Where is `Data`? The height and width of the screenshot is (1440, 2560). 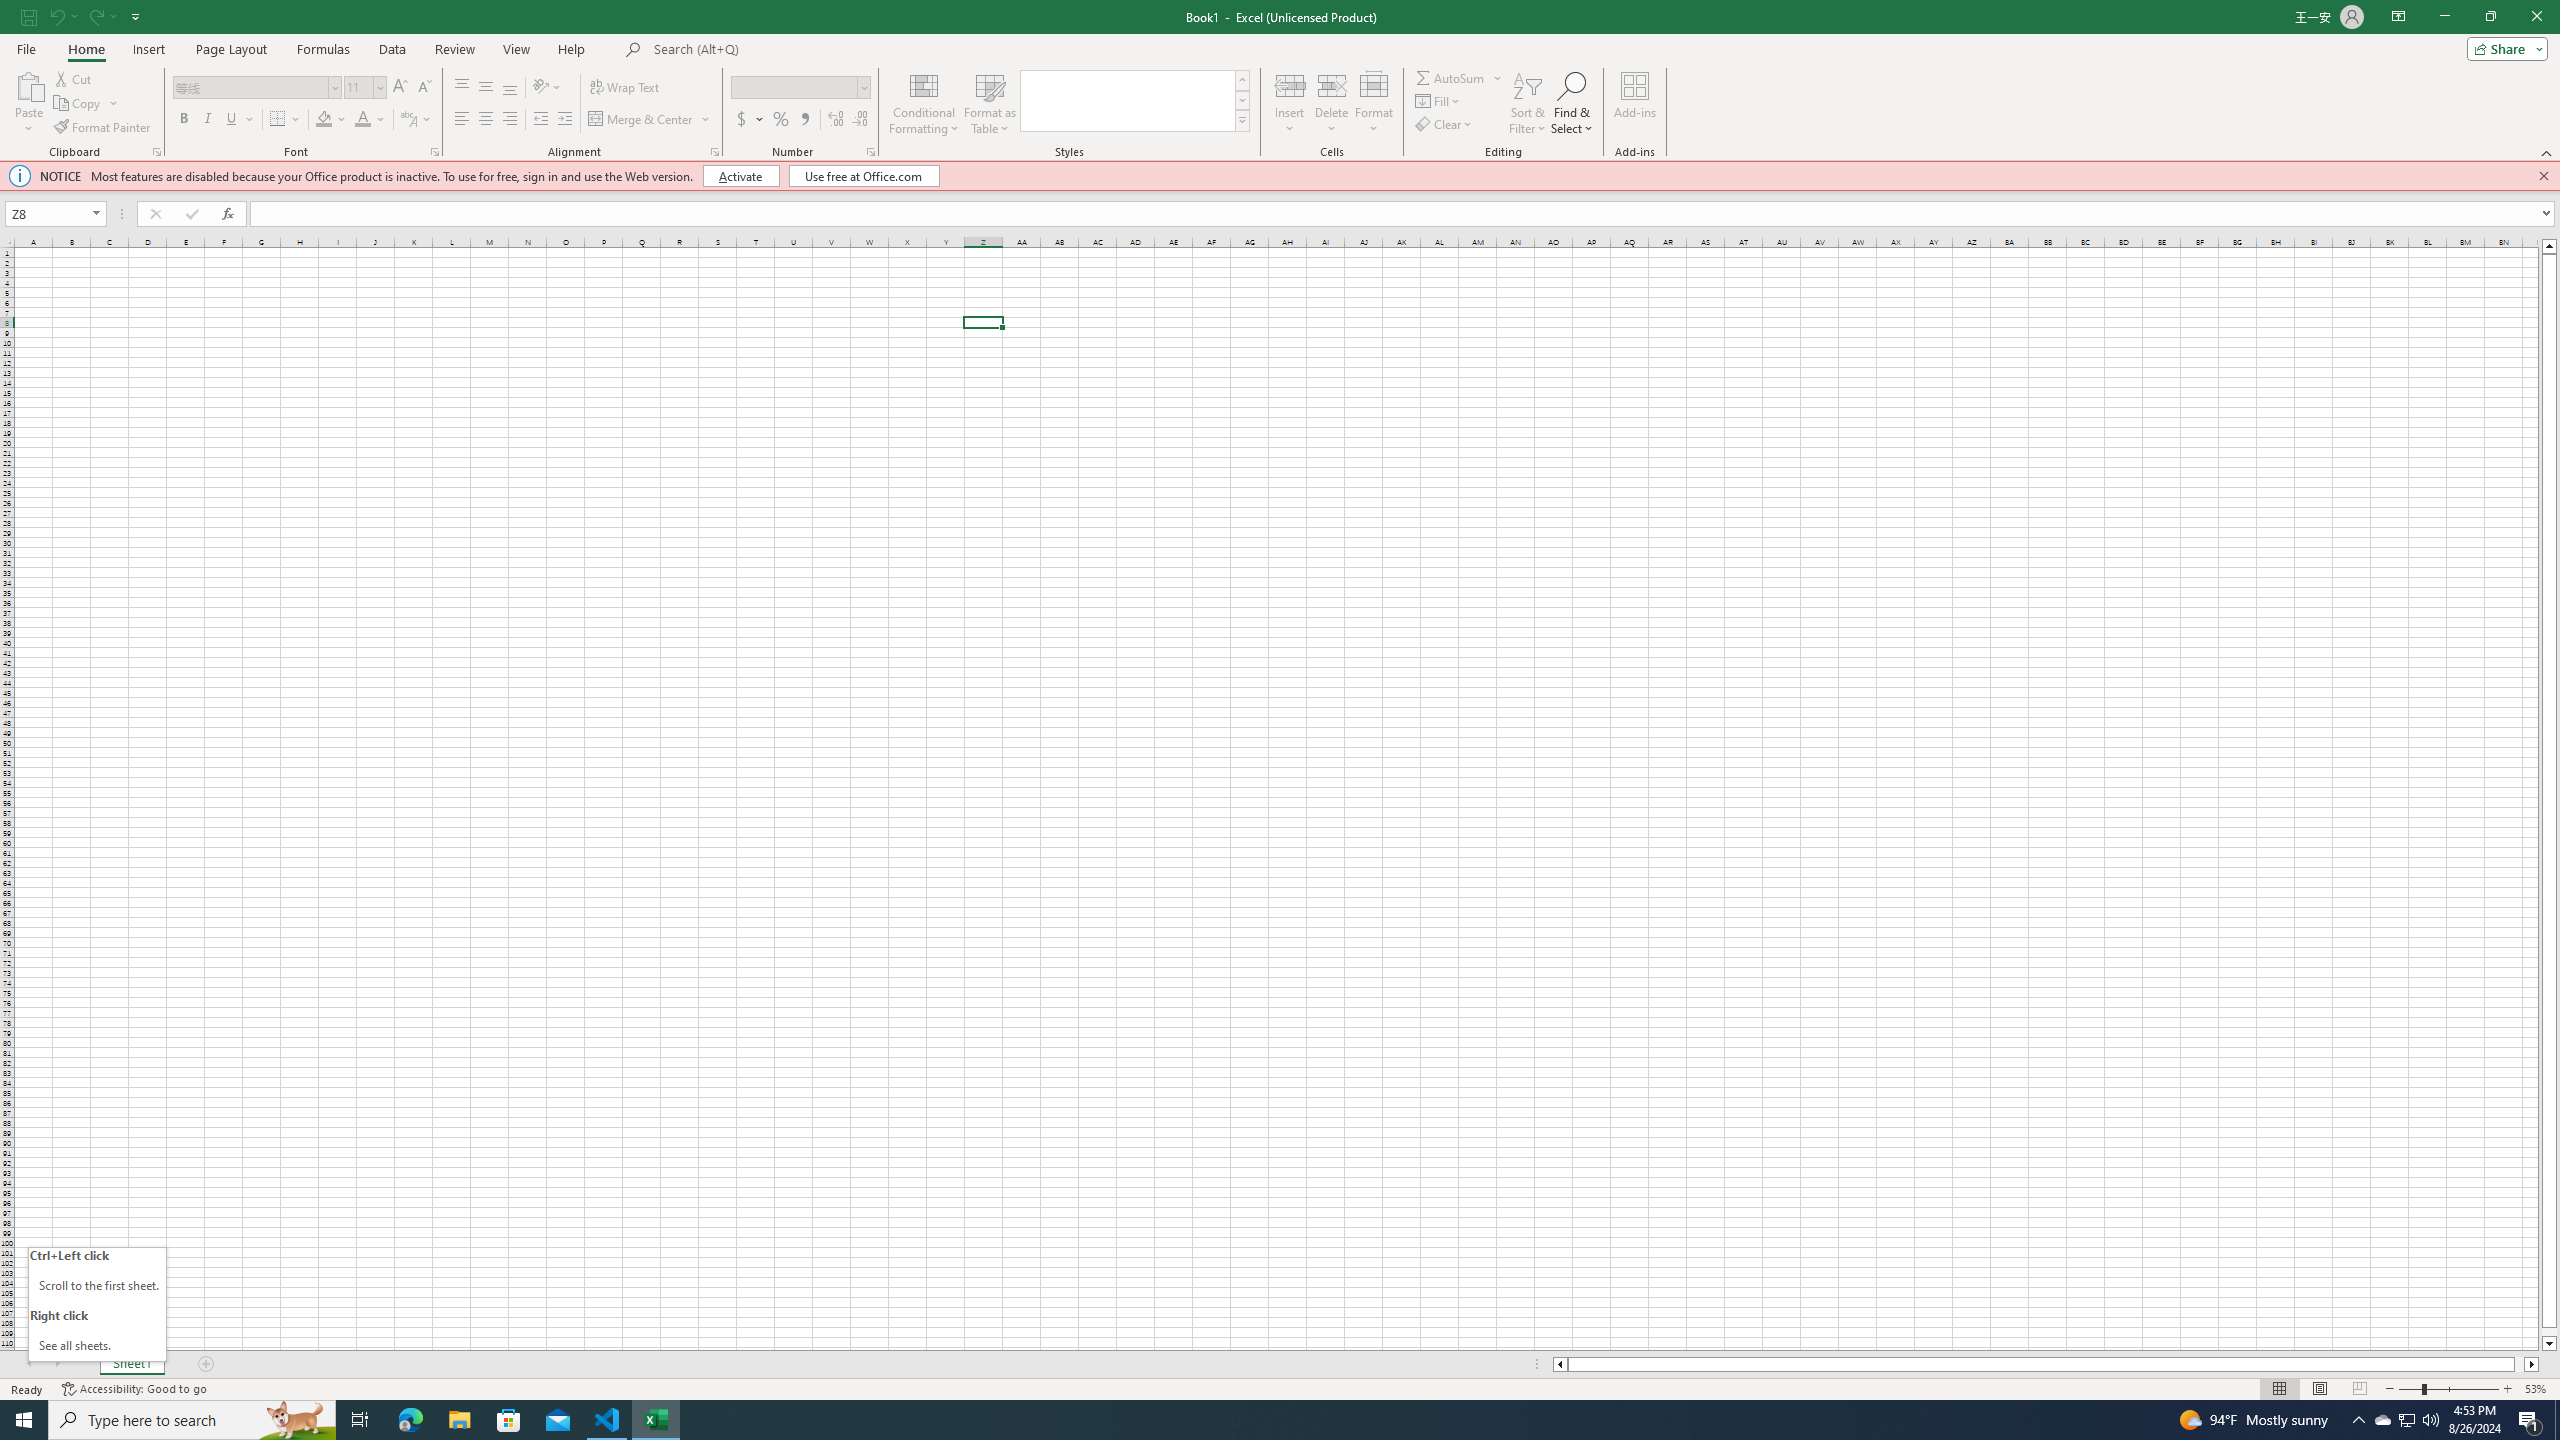
Data is located at coordinates (392, 49).